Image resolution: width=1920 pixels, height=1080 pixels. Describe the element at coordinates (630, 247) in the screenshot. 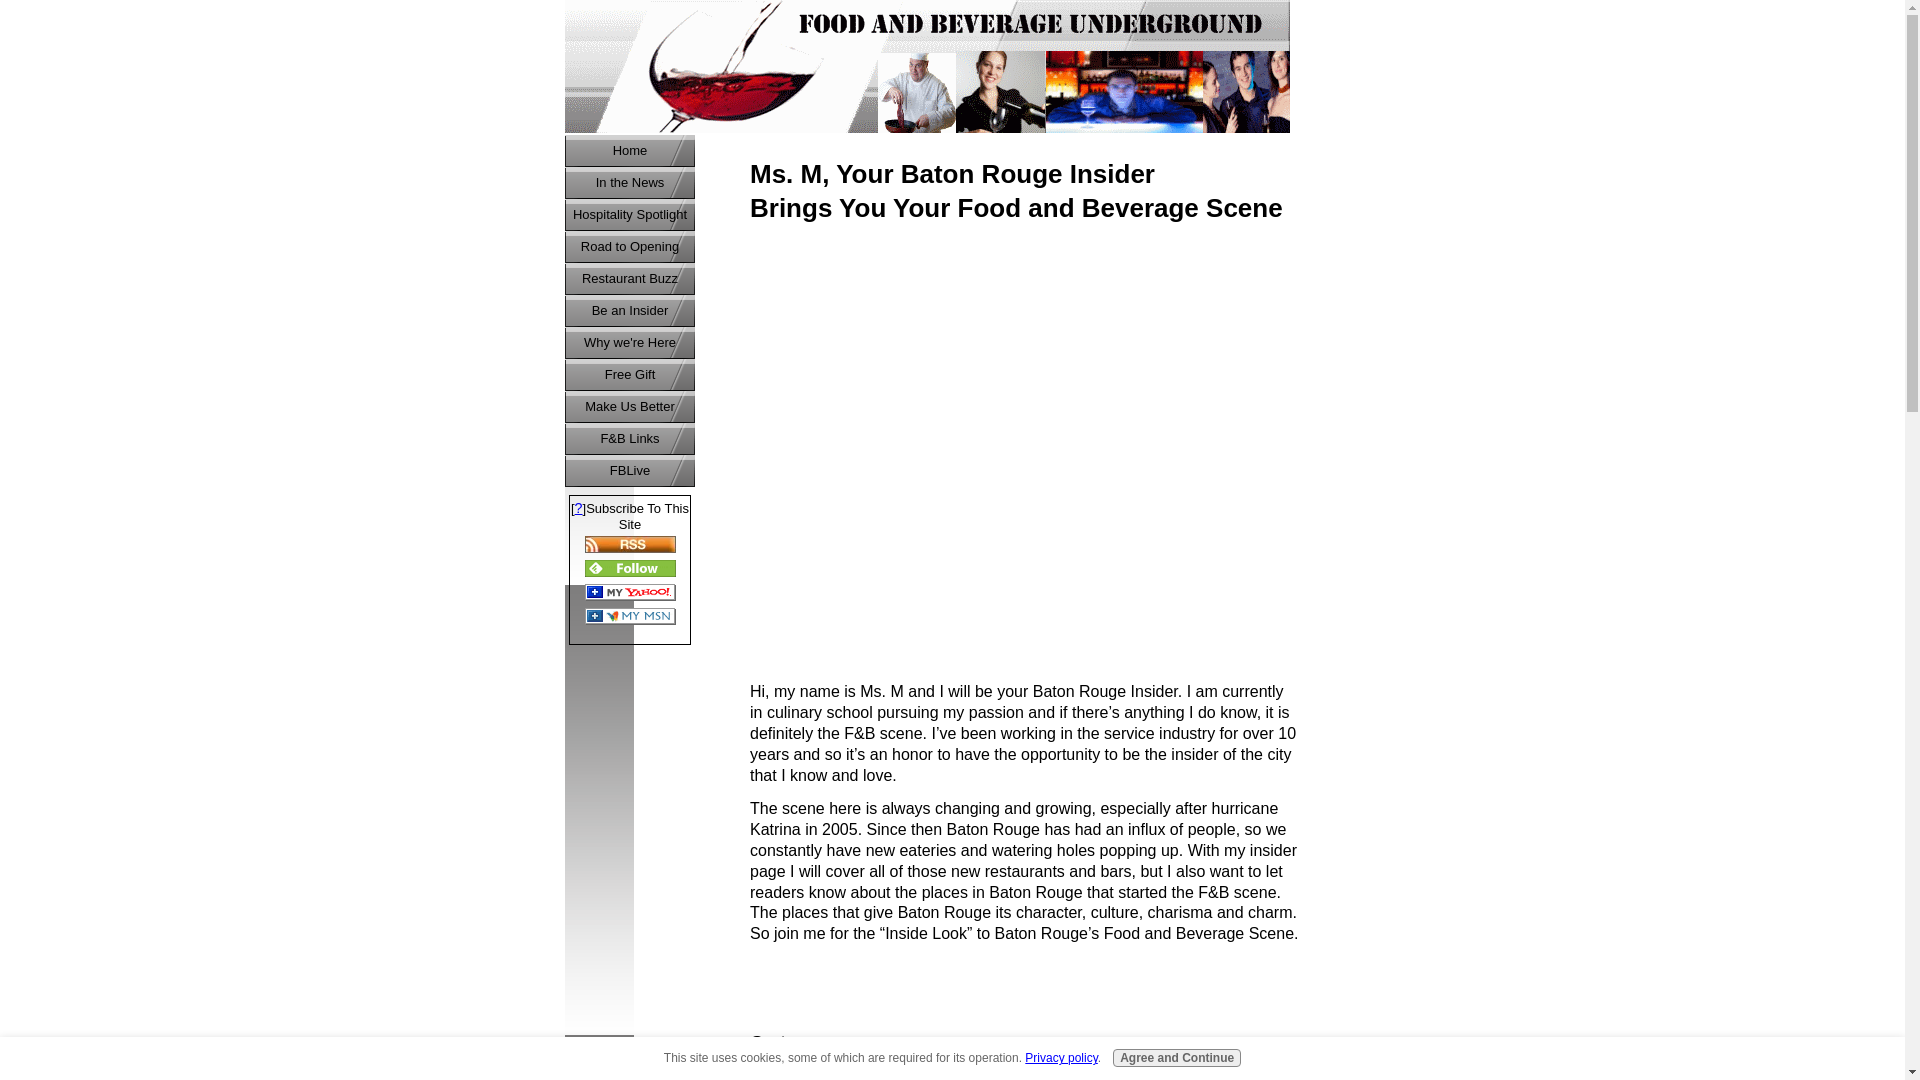

I see `Road to Opening` at that location.